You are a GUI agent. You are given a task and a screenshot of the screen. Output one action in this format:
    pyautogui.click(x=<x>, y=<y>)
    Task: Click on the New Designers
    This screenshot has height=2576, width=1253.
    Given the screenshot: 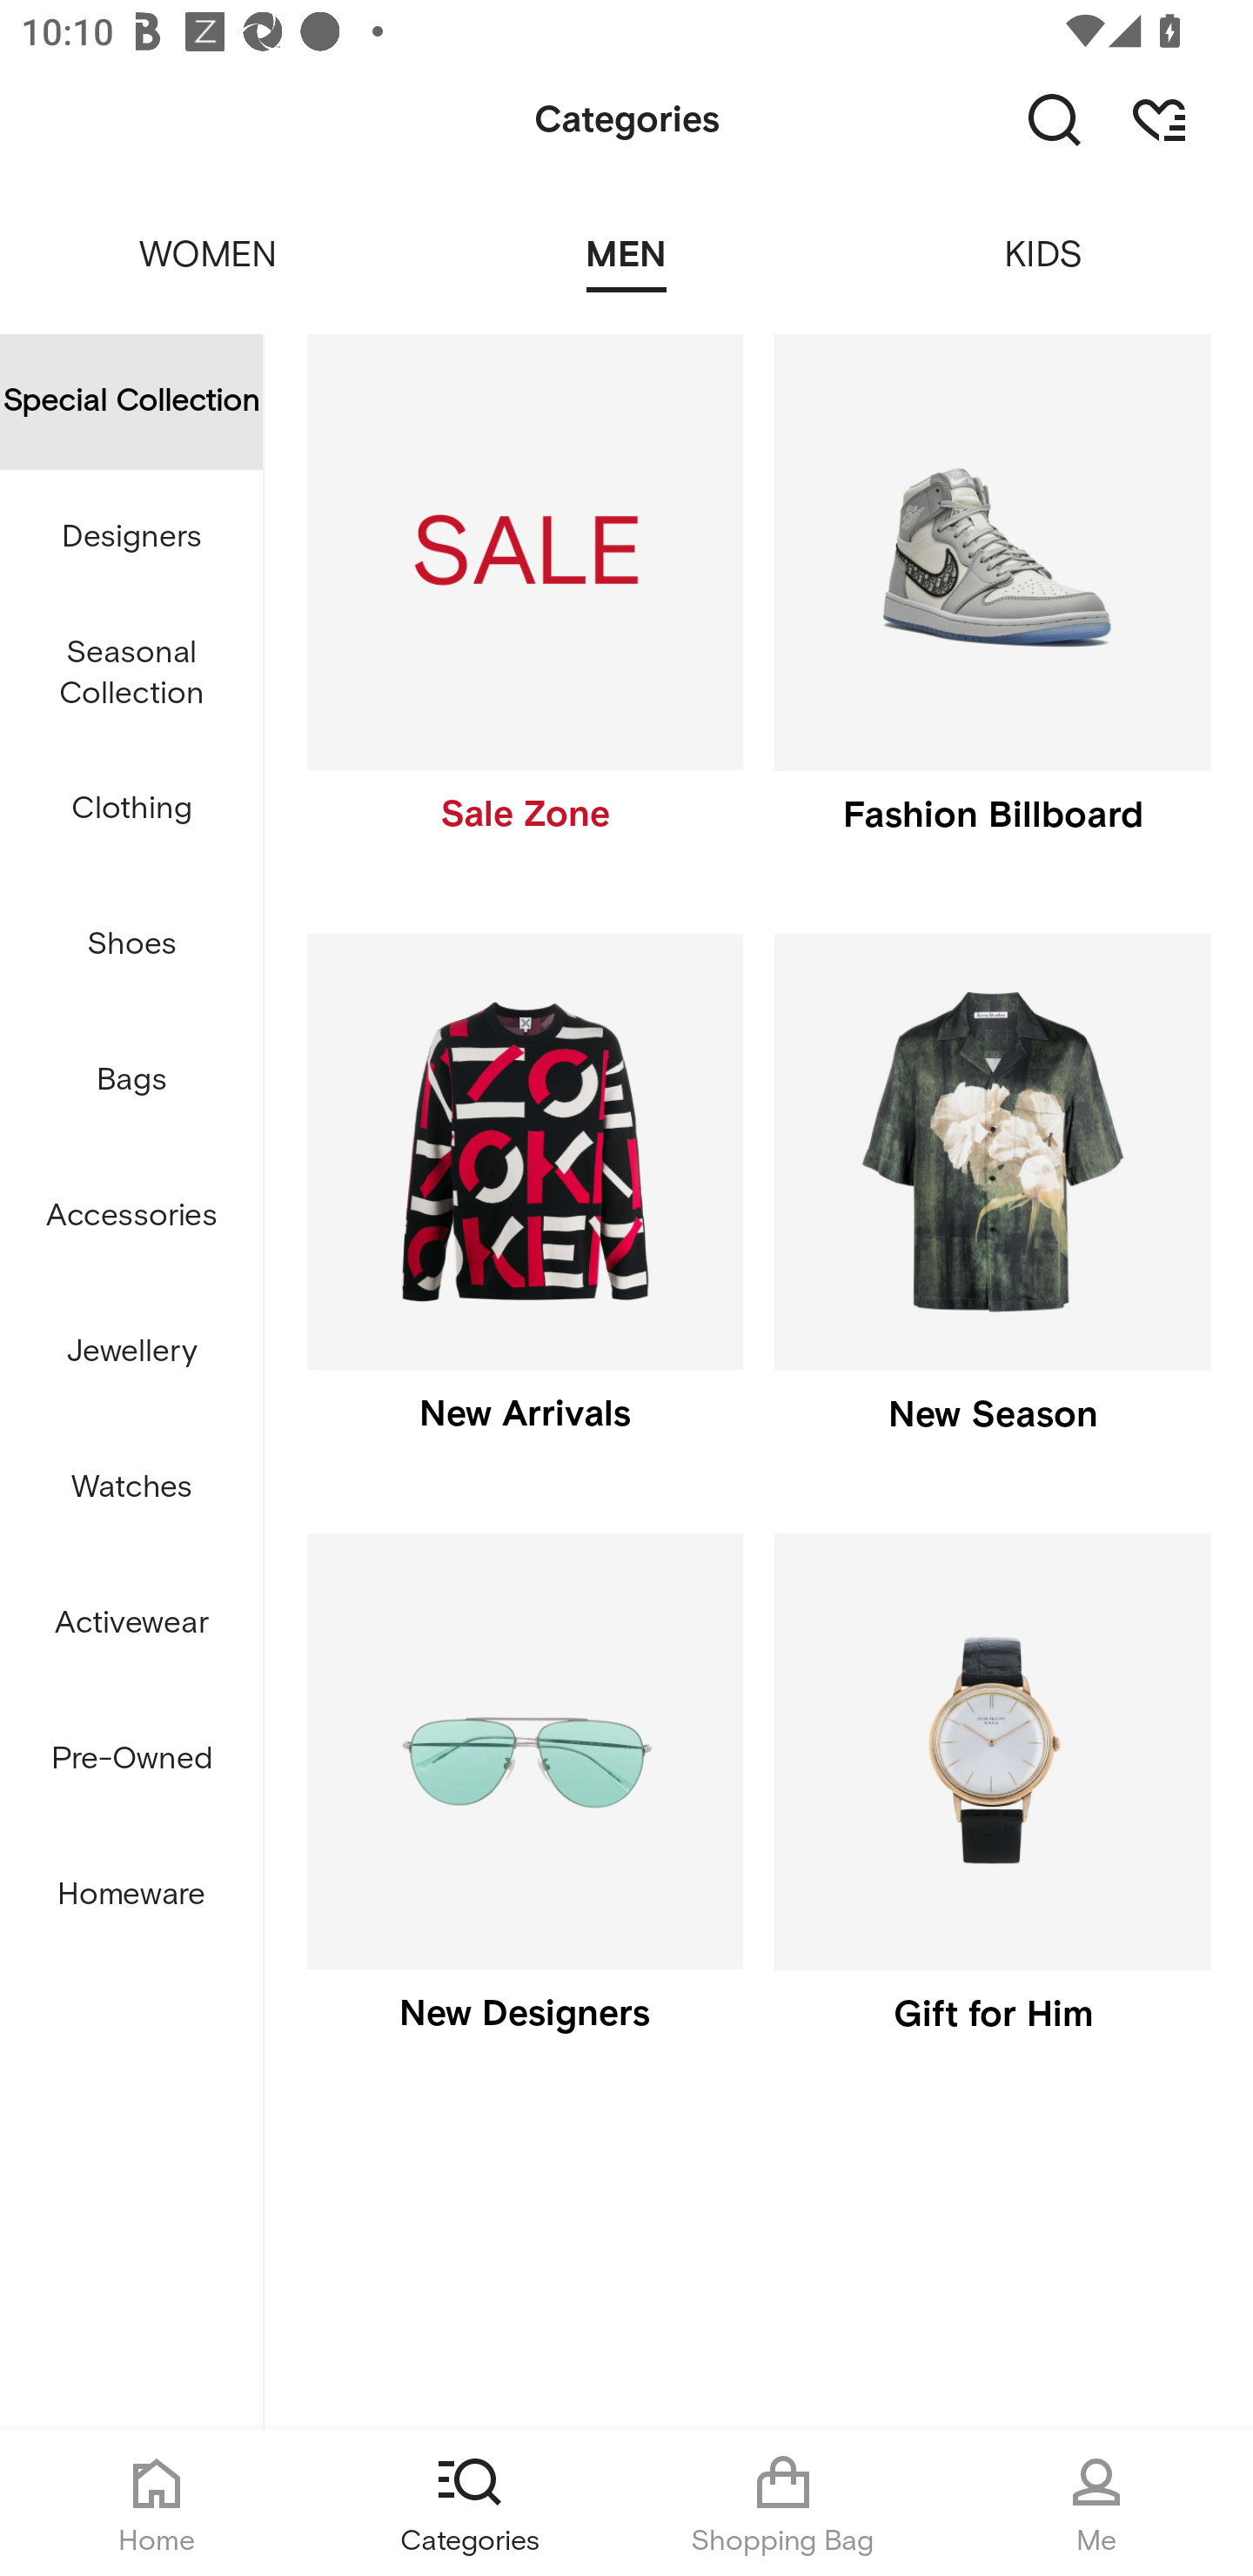 What is the action you would take?
    pyautogui.click(x=524, y=1807)
    